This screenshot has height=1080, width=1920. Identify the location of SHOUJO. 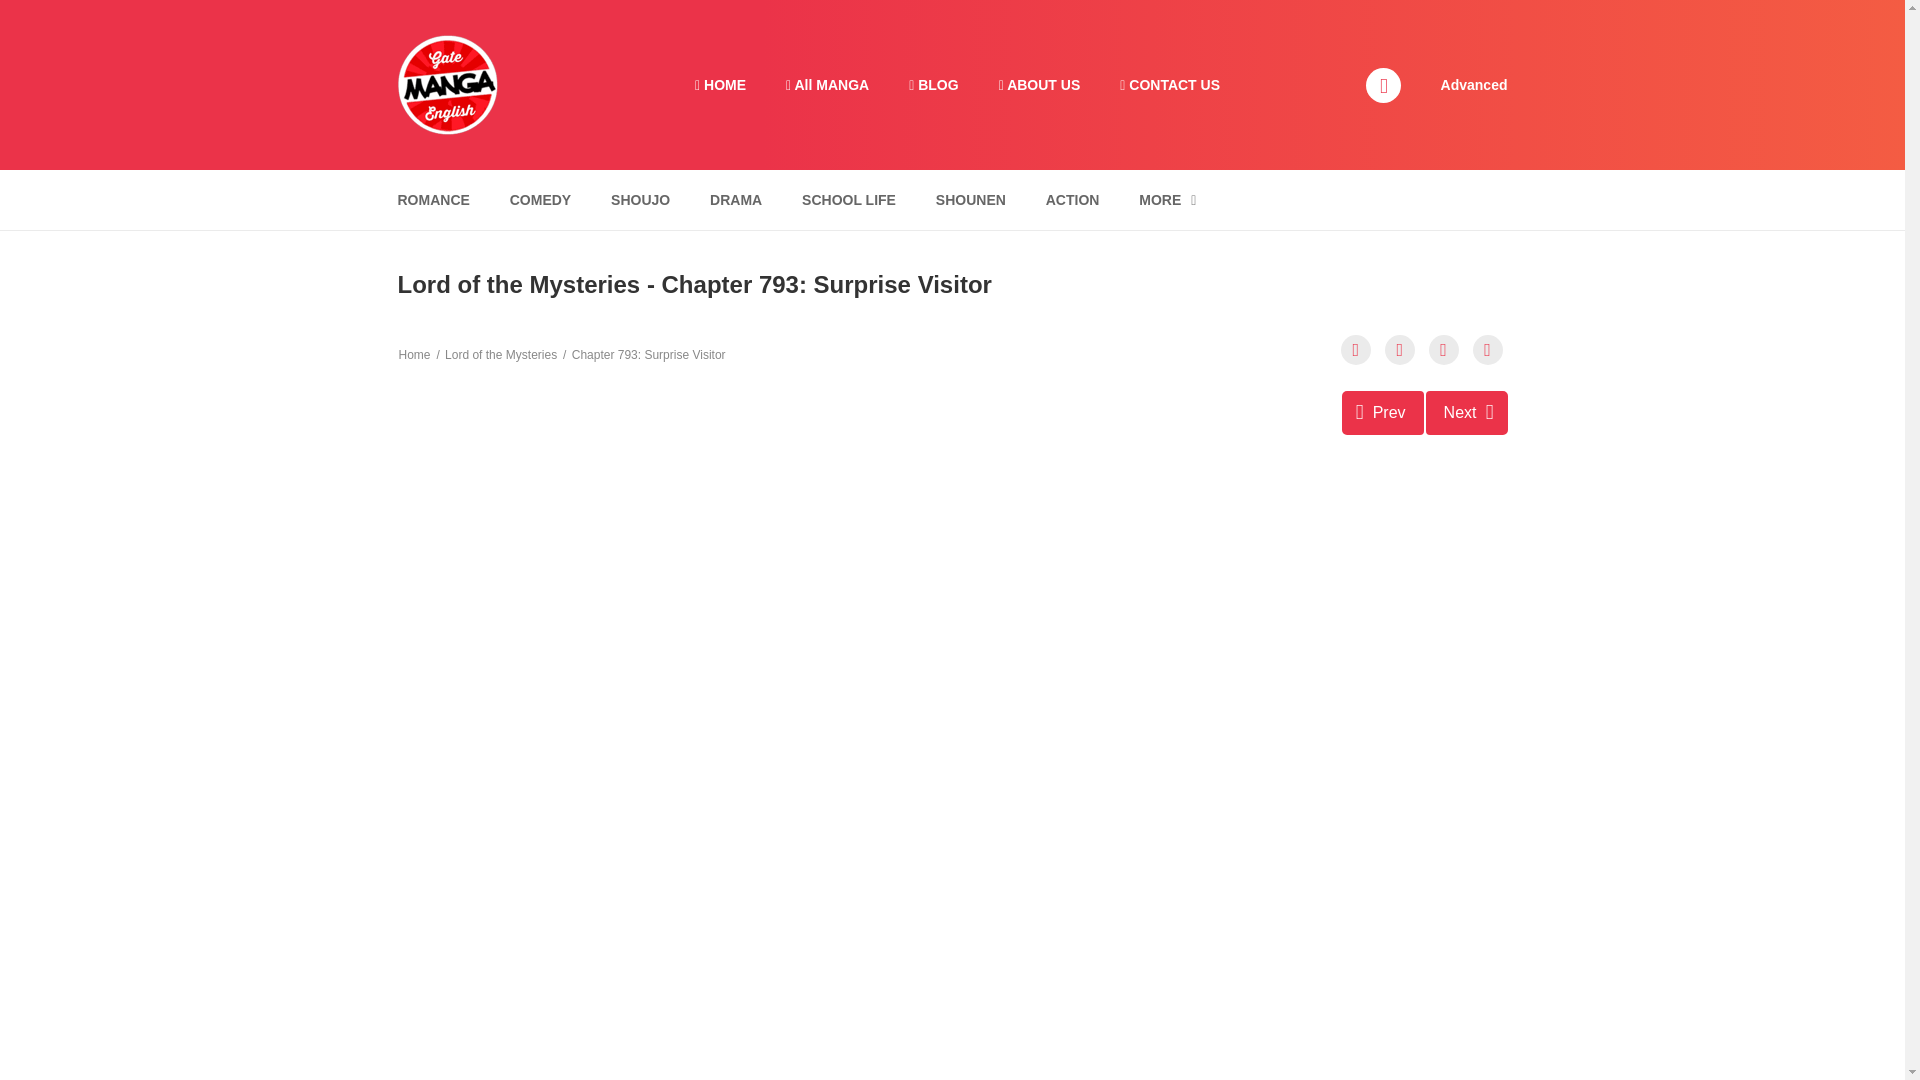
(640, 200).